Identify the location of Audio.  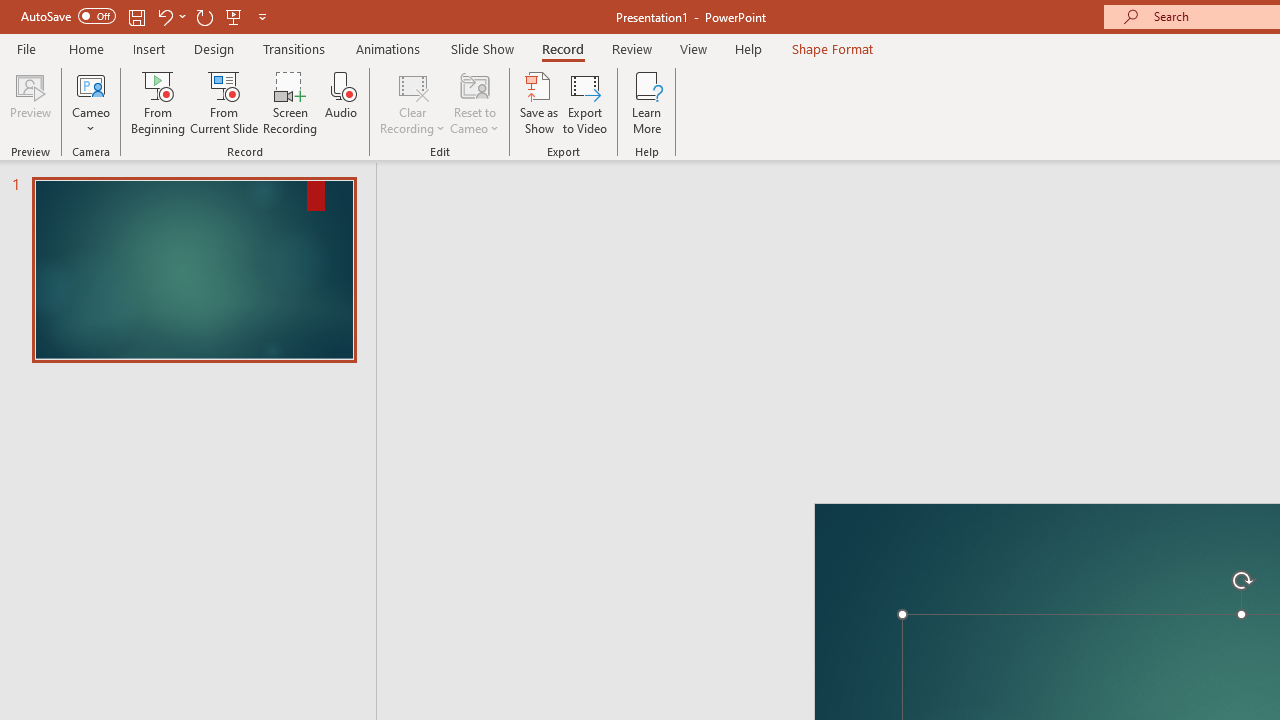
(341, 102).